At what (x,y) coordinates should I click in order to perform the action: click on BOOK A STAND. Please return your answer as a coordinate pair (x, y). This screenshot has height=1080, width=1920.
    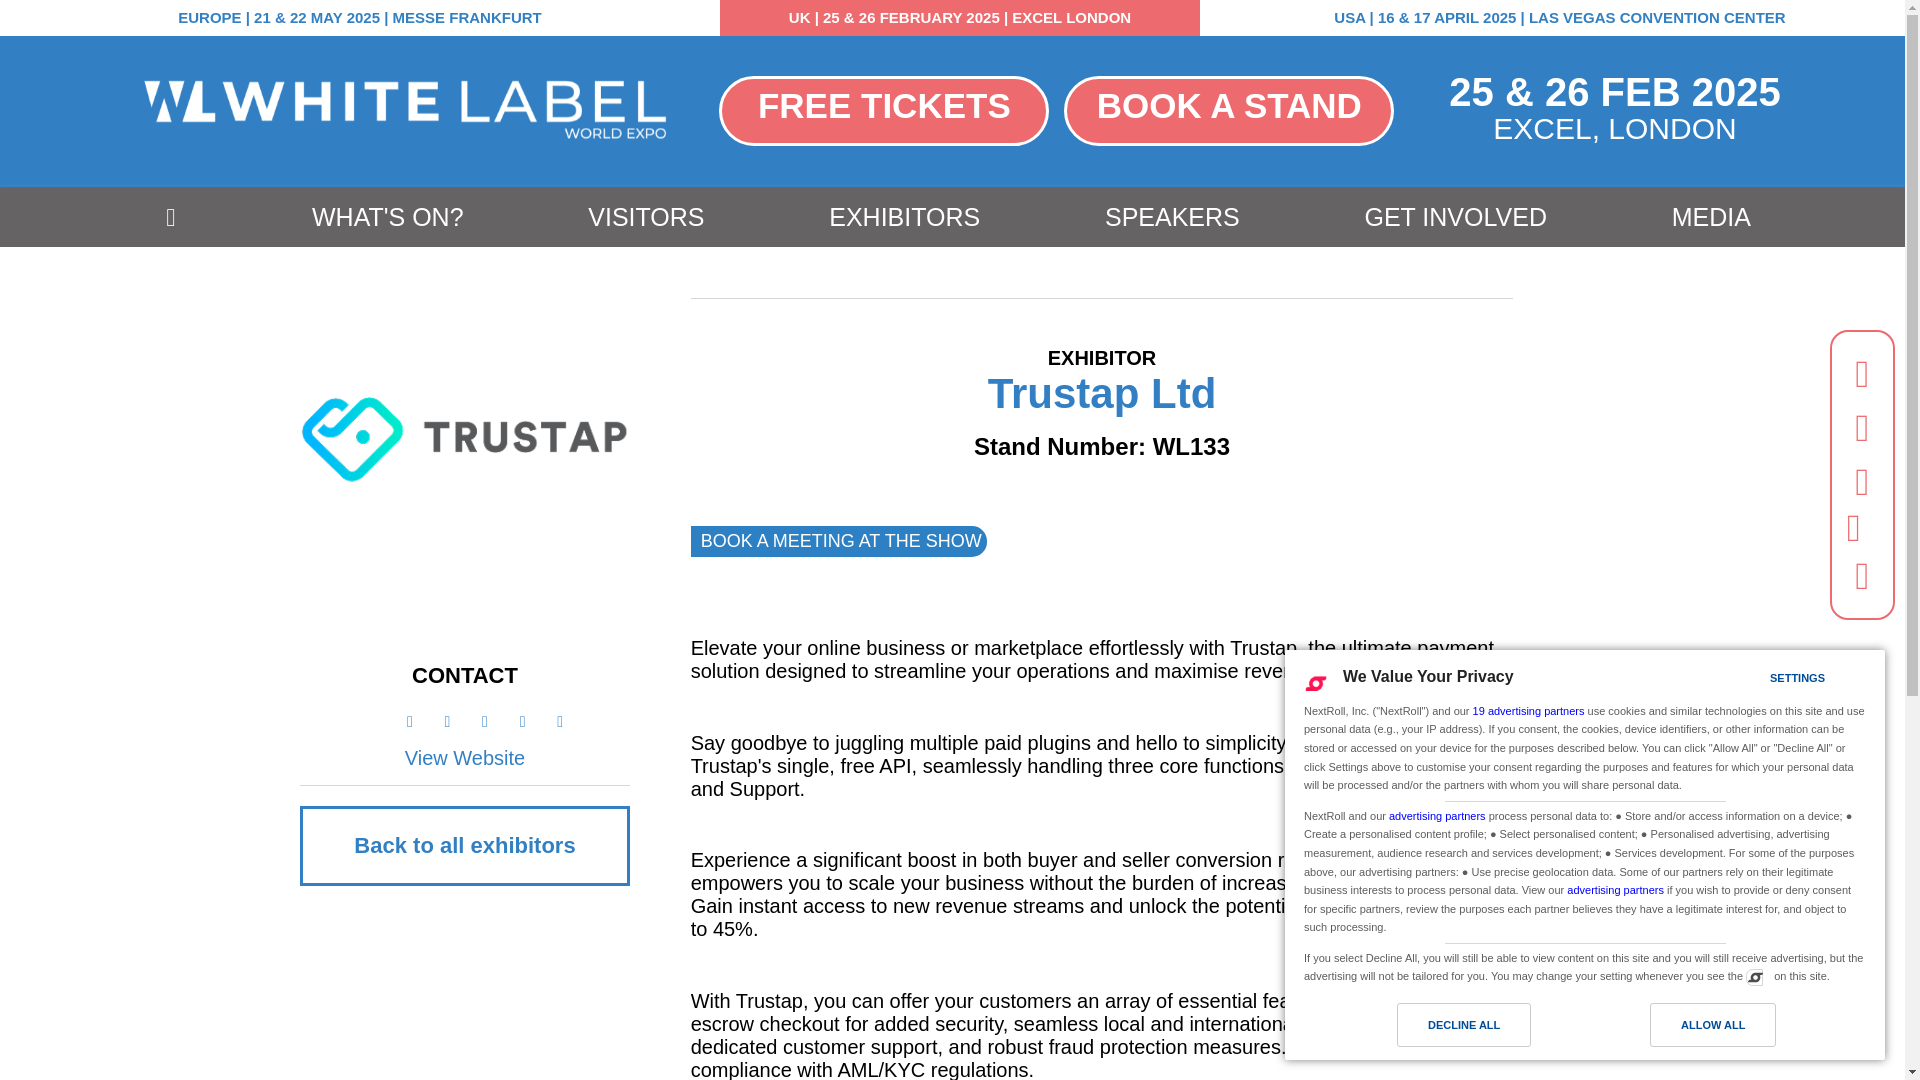
    Looking at the image, I should click on (1228, 110).